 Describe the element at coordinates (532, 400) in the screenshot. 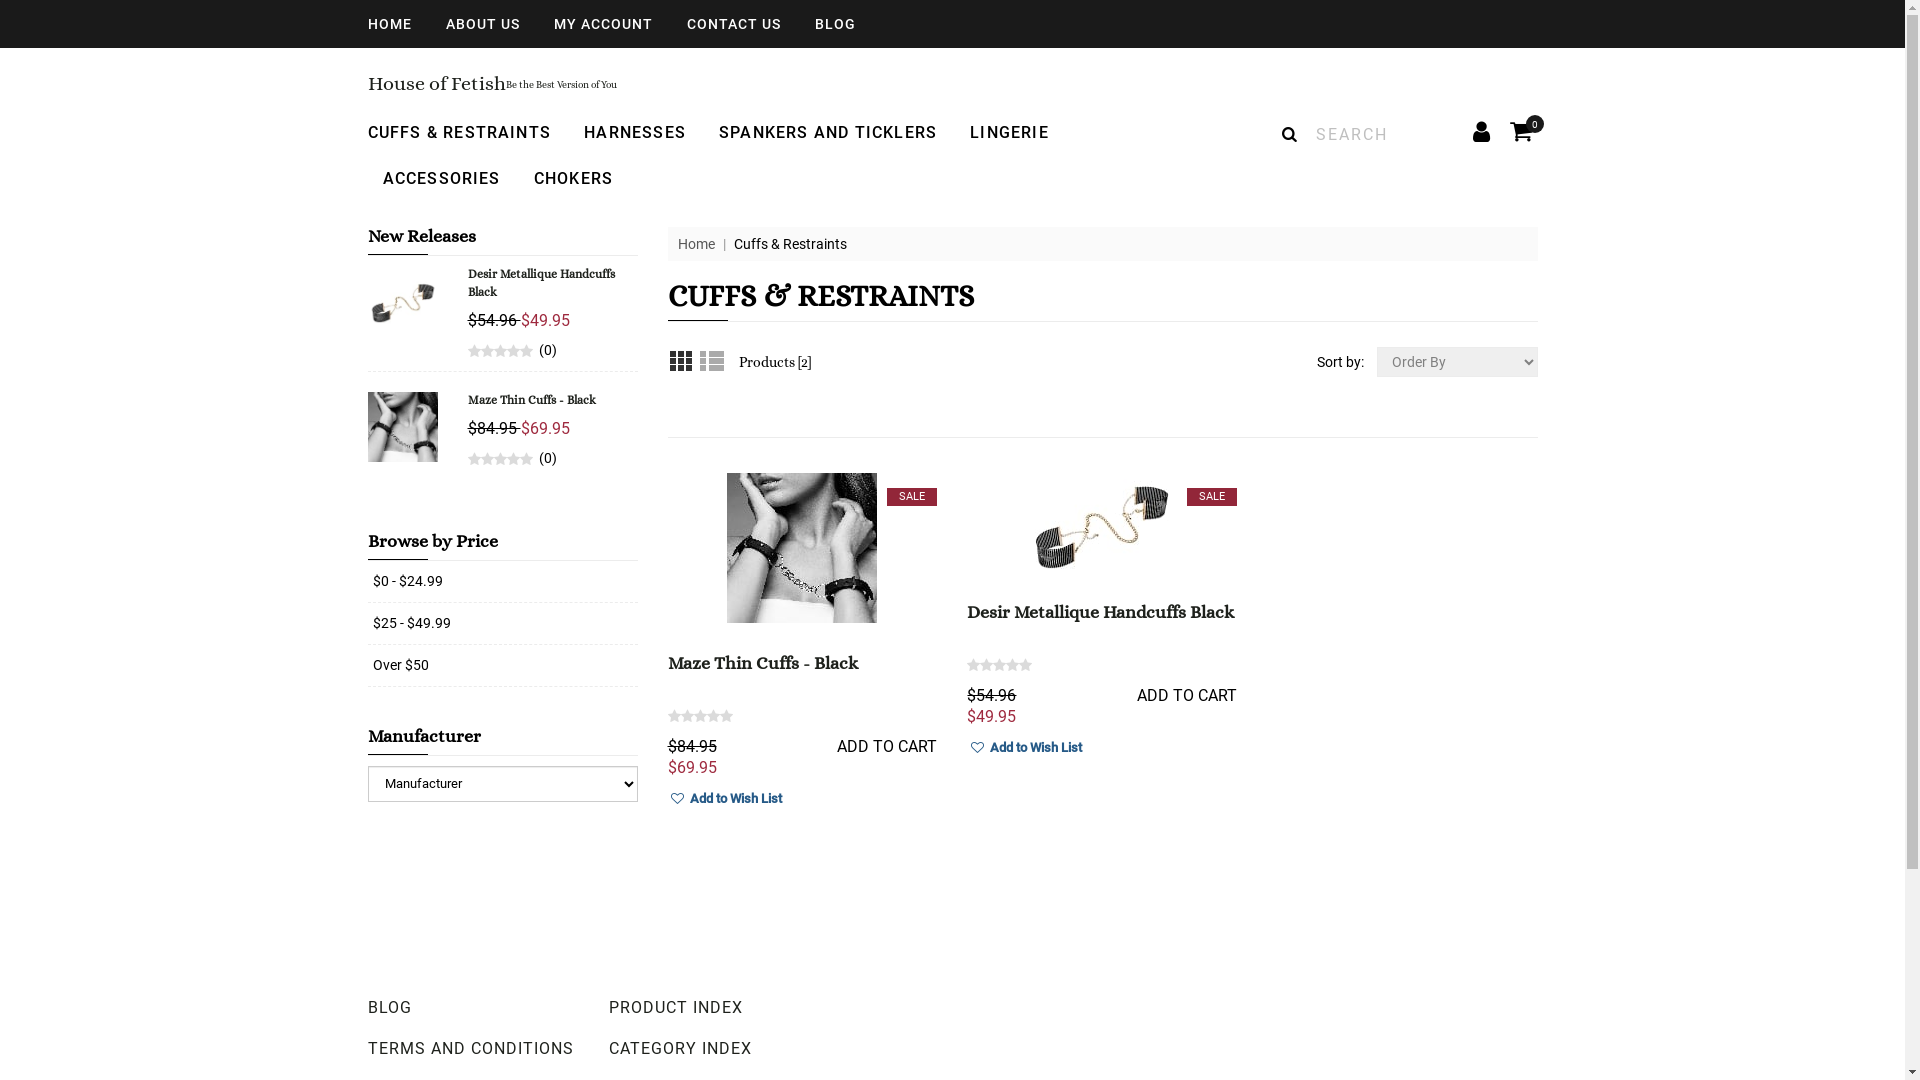

I see `Maze Thin Cuffs - Black` at that location.